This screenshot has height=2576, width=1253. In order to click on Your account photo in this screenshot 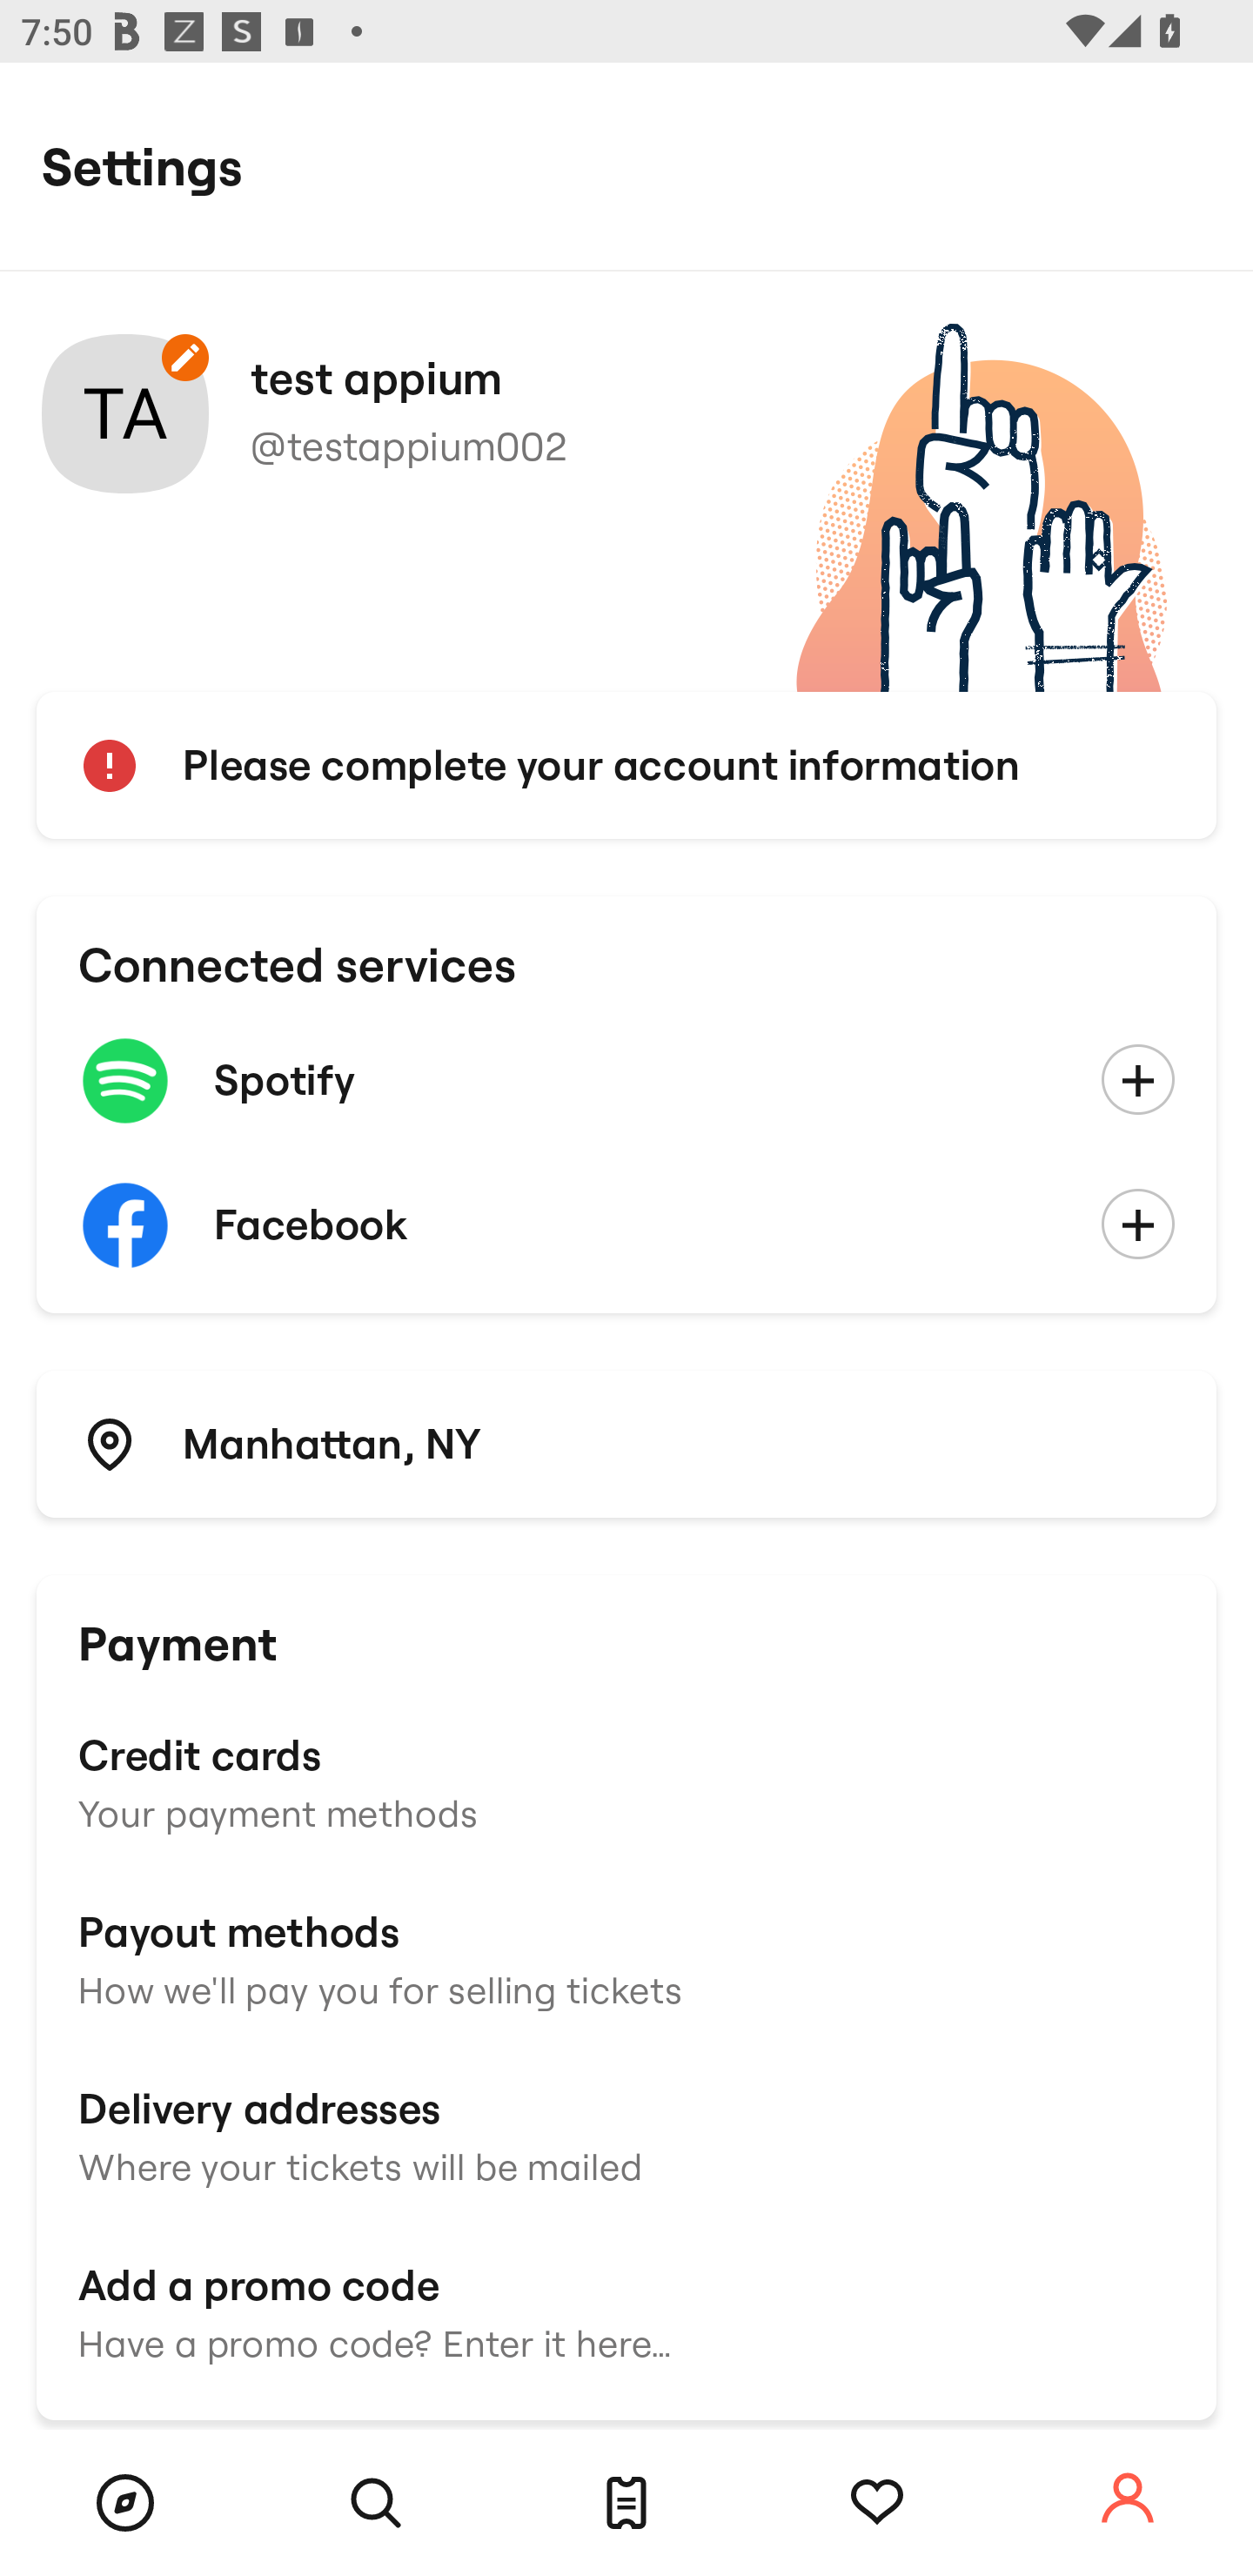, I will do `click(125, 414)`.